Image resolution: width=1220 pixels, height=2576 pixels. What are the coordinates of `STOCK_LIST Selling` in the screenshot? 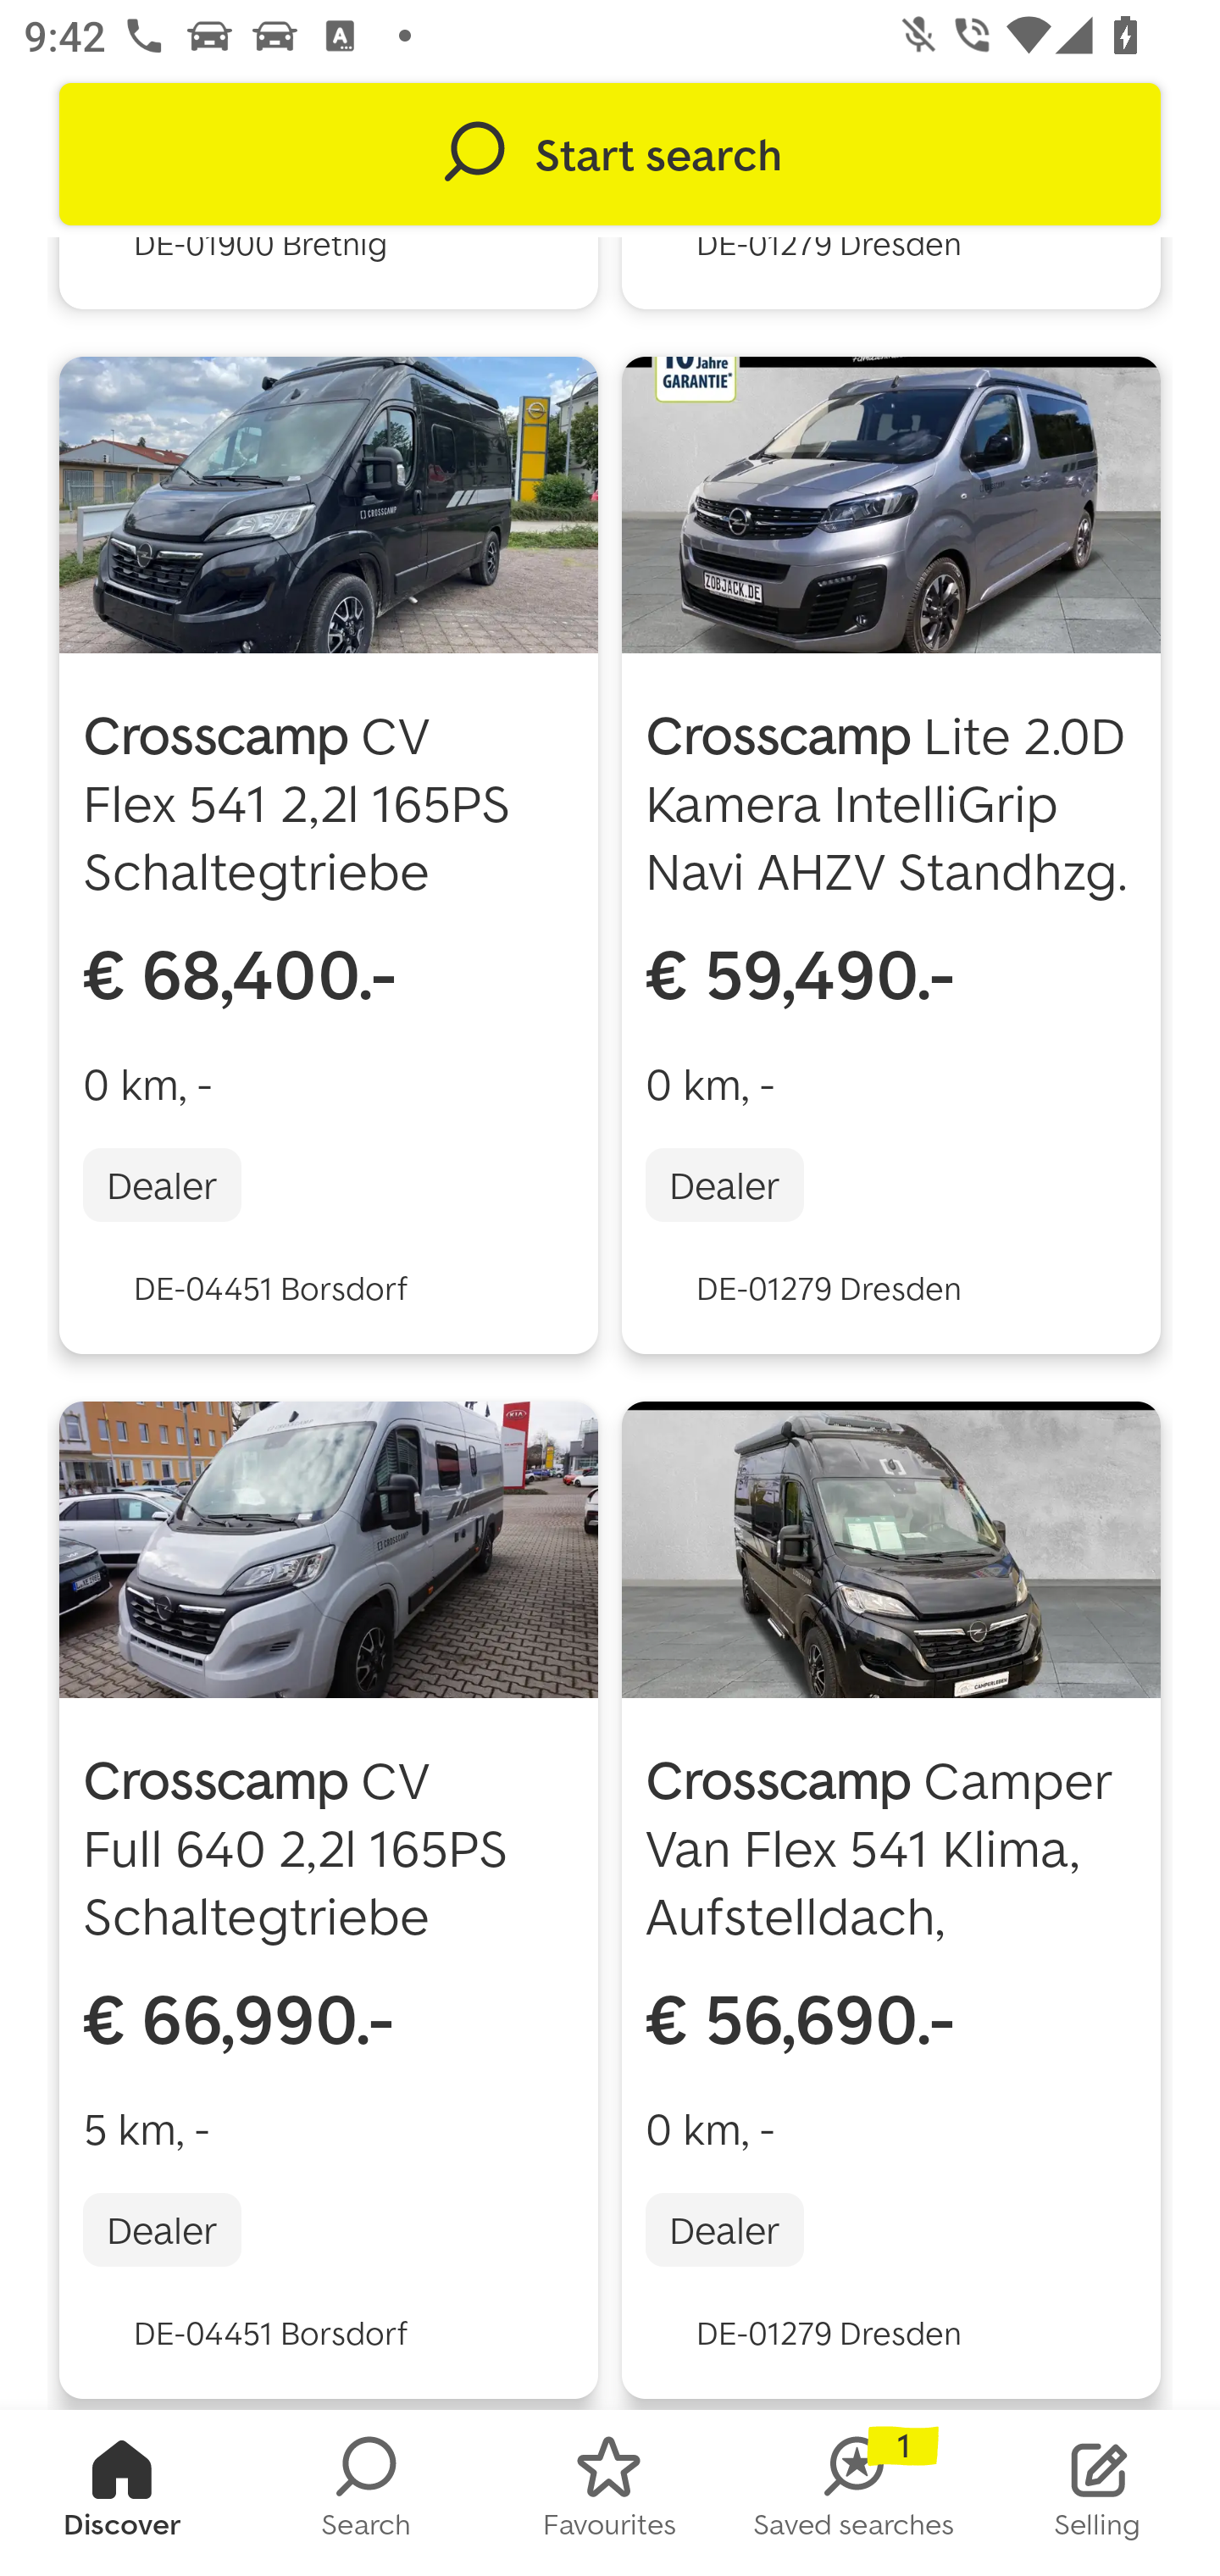 It's located at (1098, 2493).